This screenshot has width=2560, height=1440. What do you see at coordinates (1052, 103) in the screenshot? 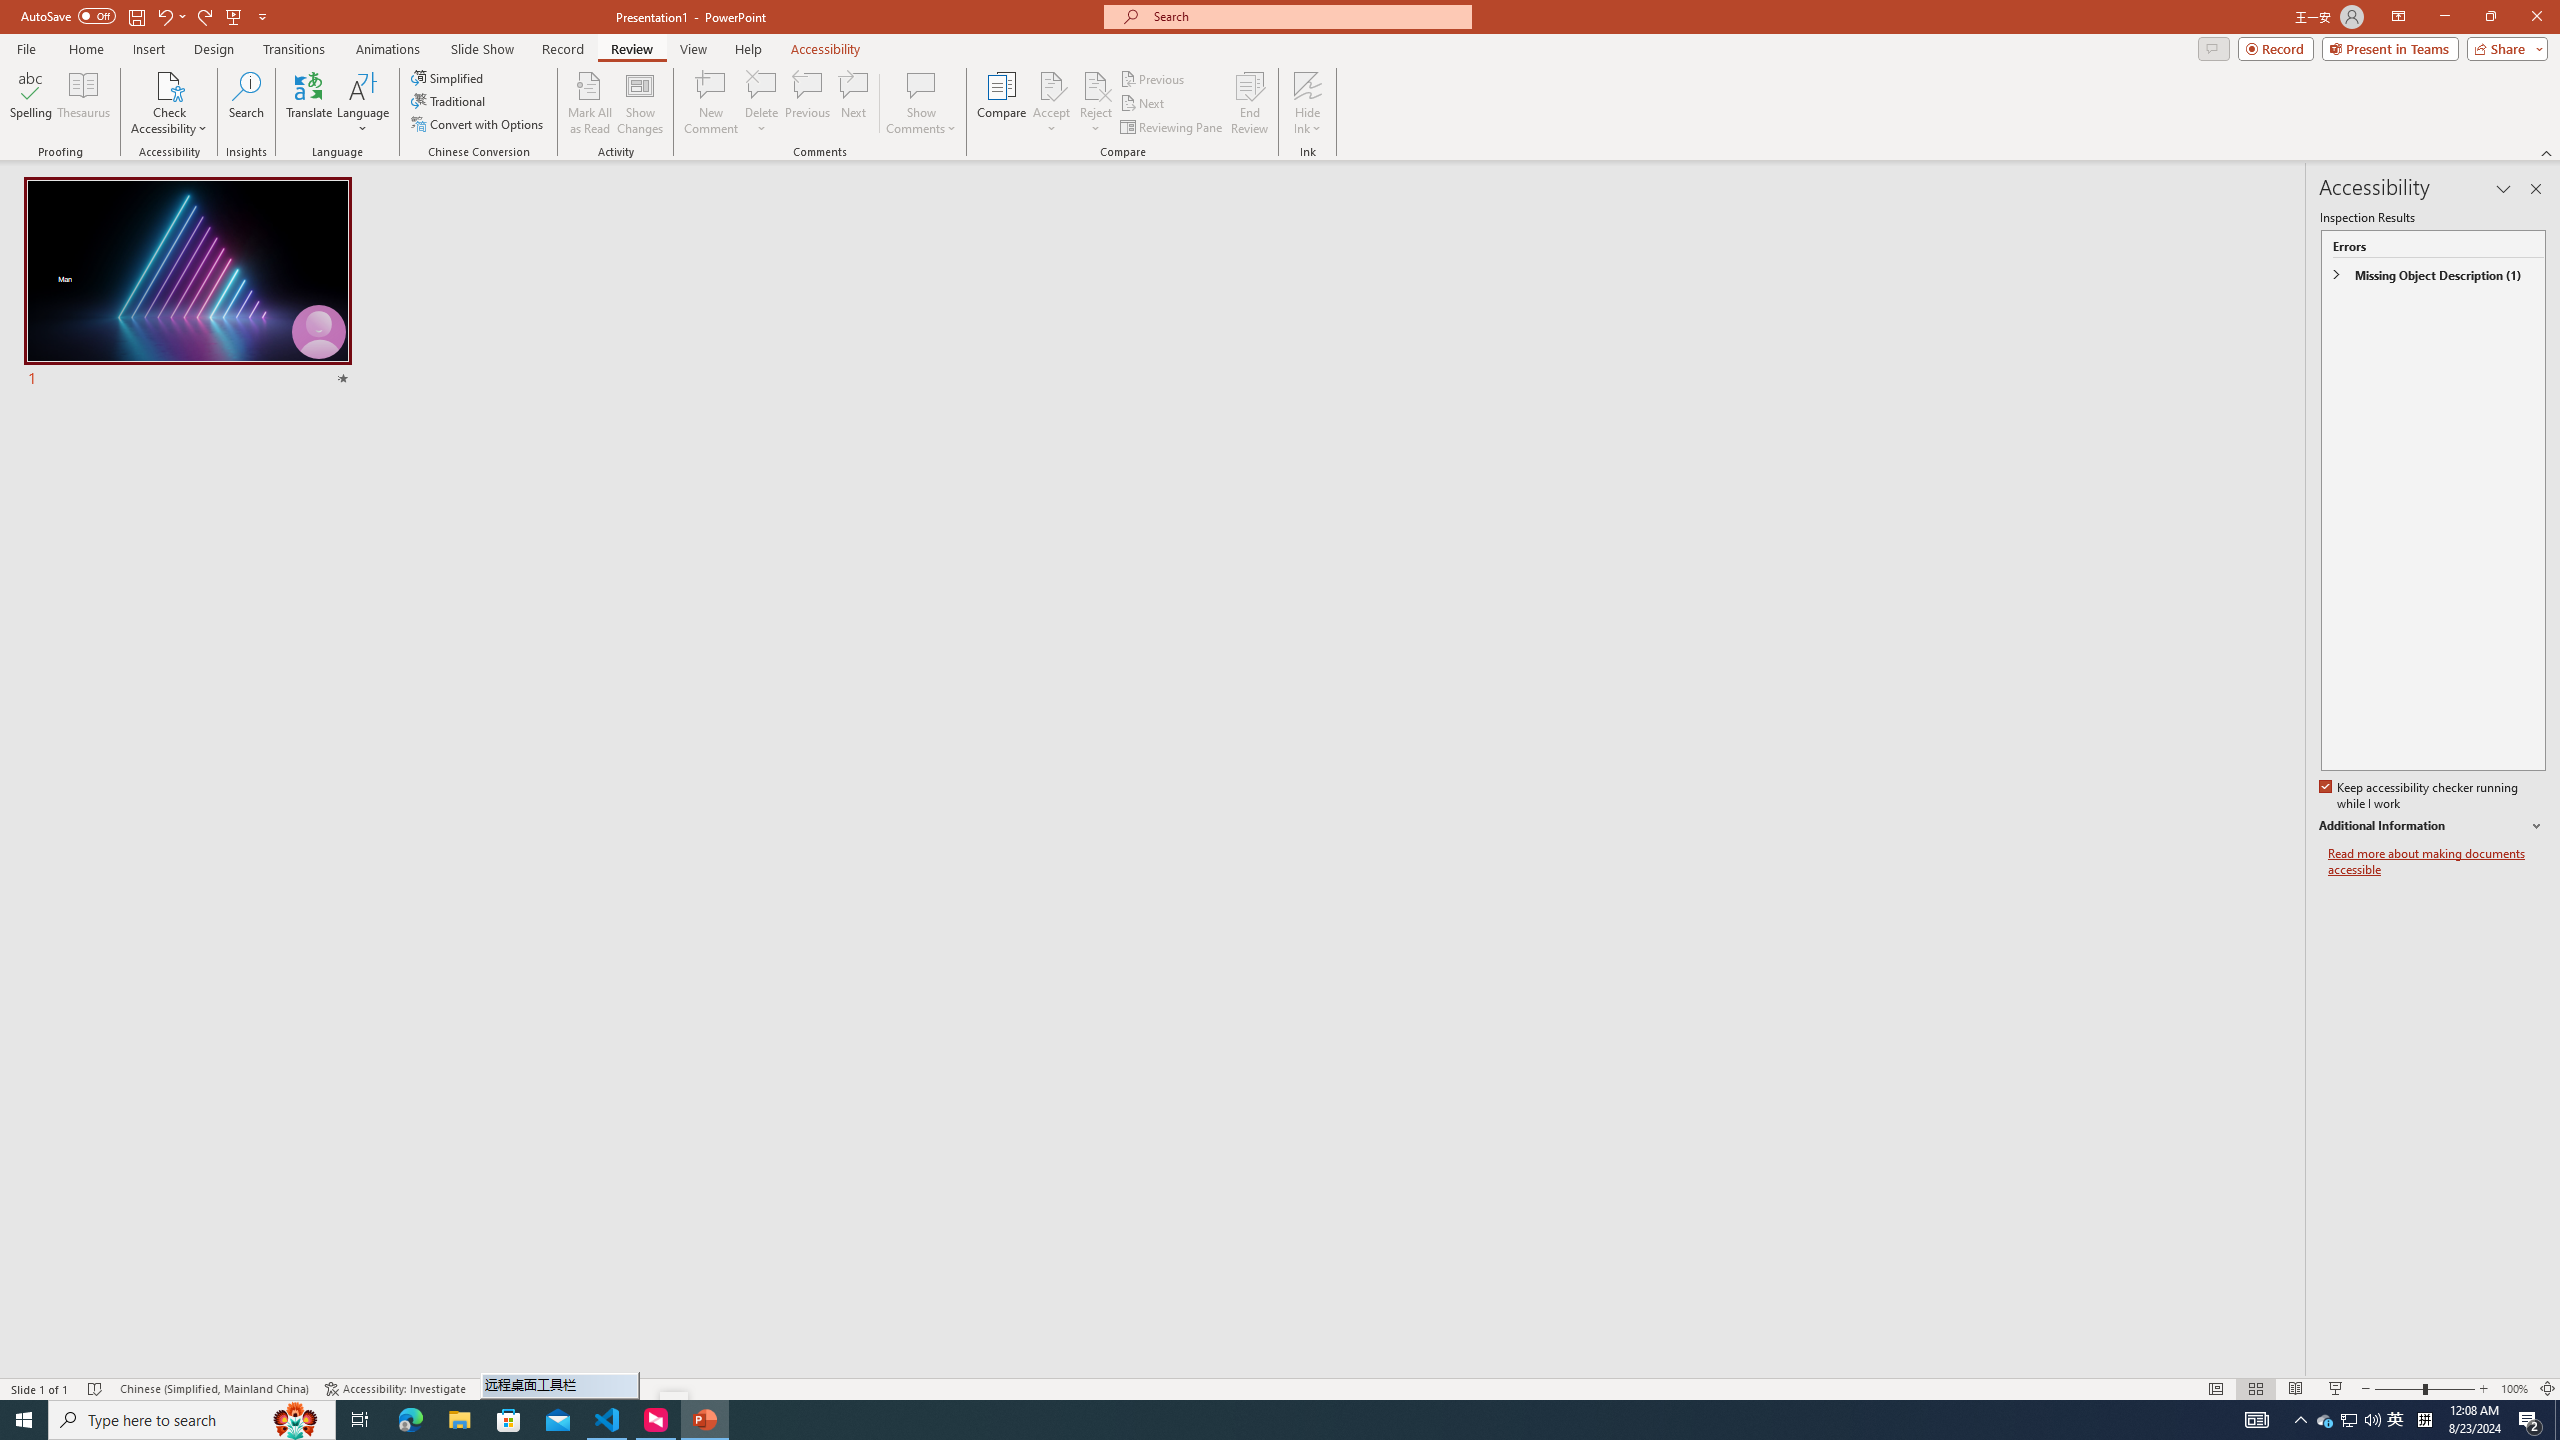
I see `Accept` at bounding box center [1052, 103].